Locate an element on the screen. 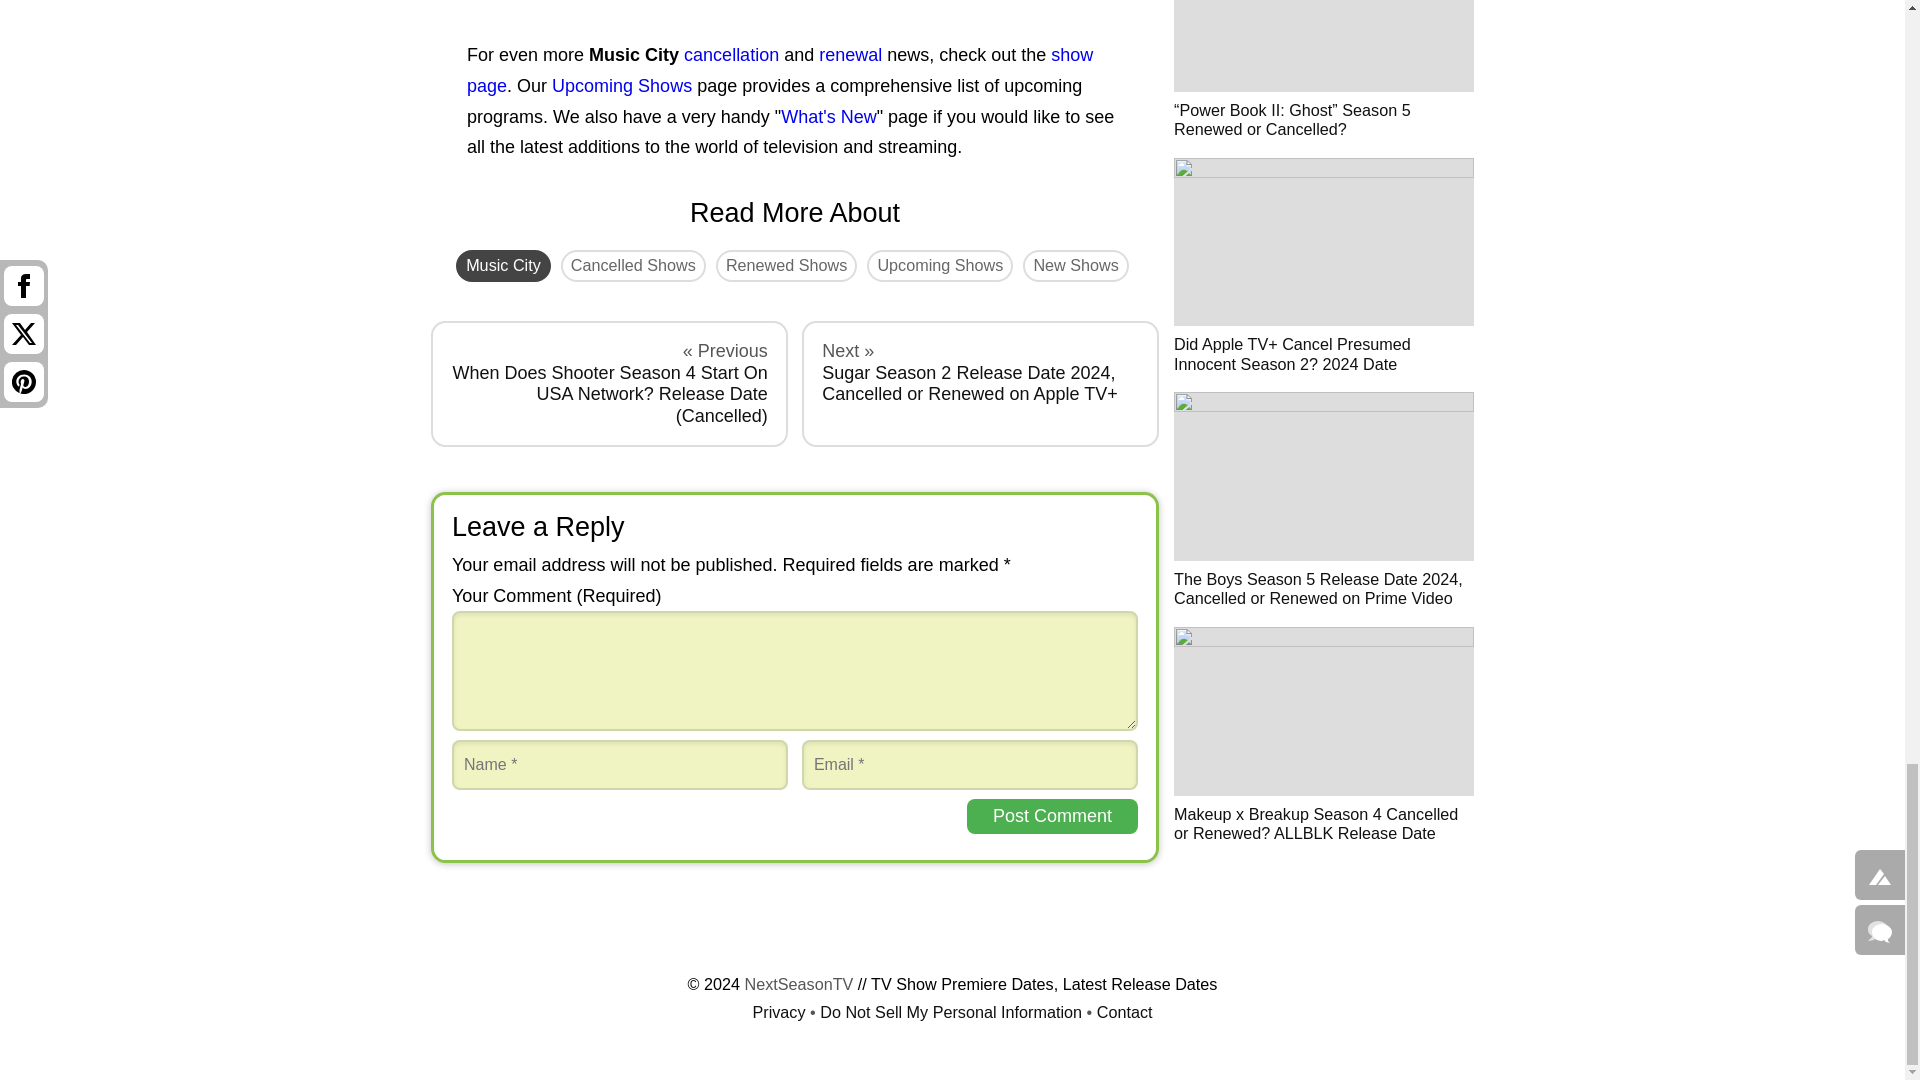 This screenshot has width=1920, height=1080. Post Comment is located at coordinates (1052, 816).